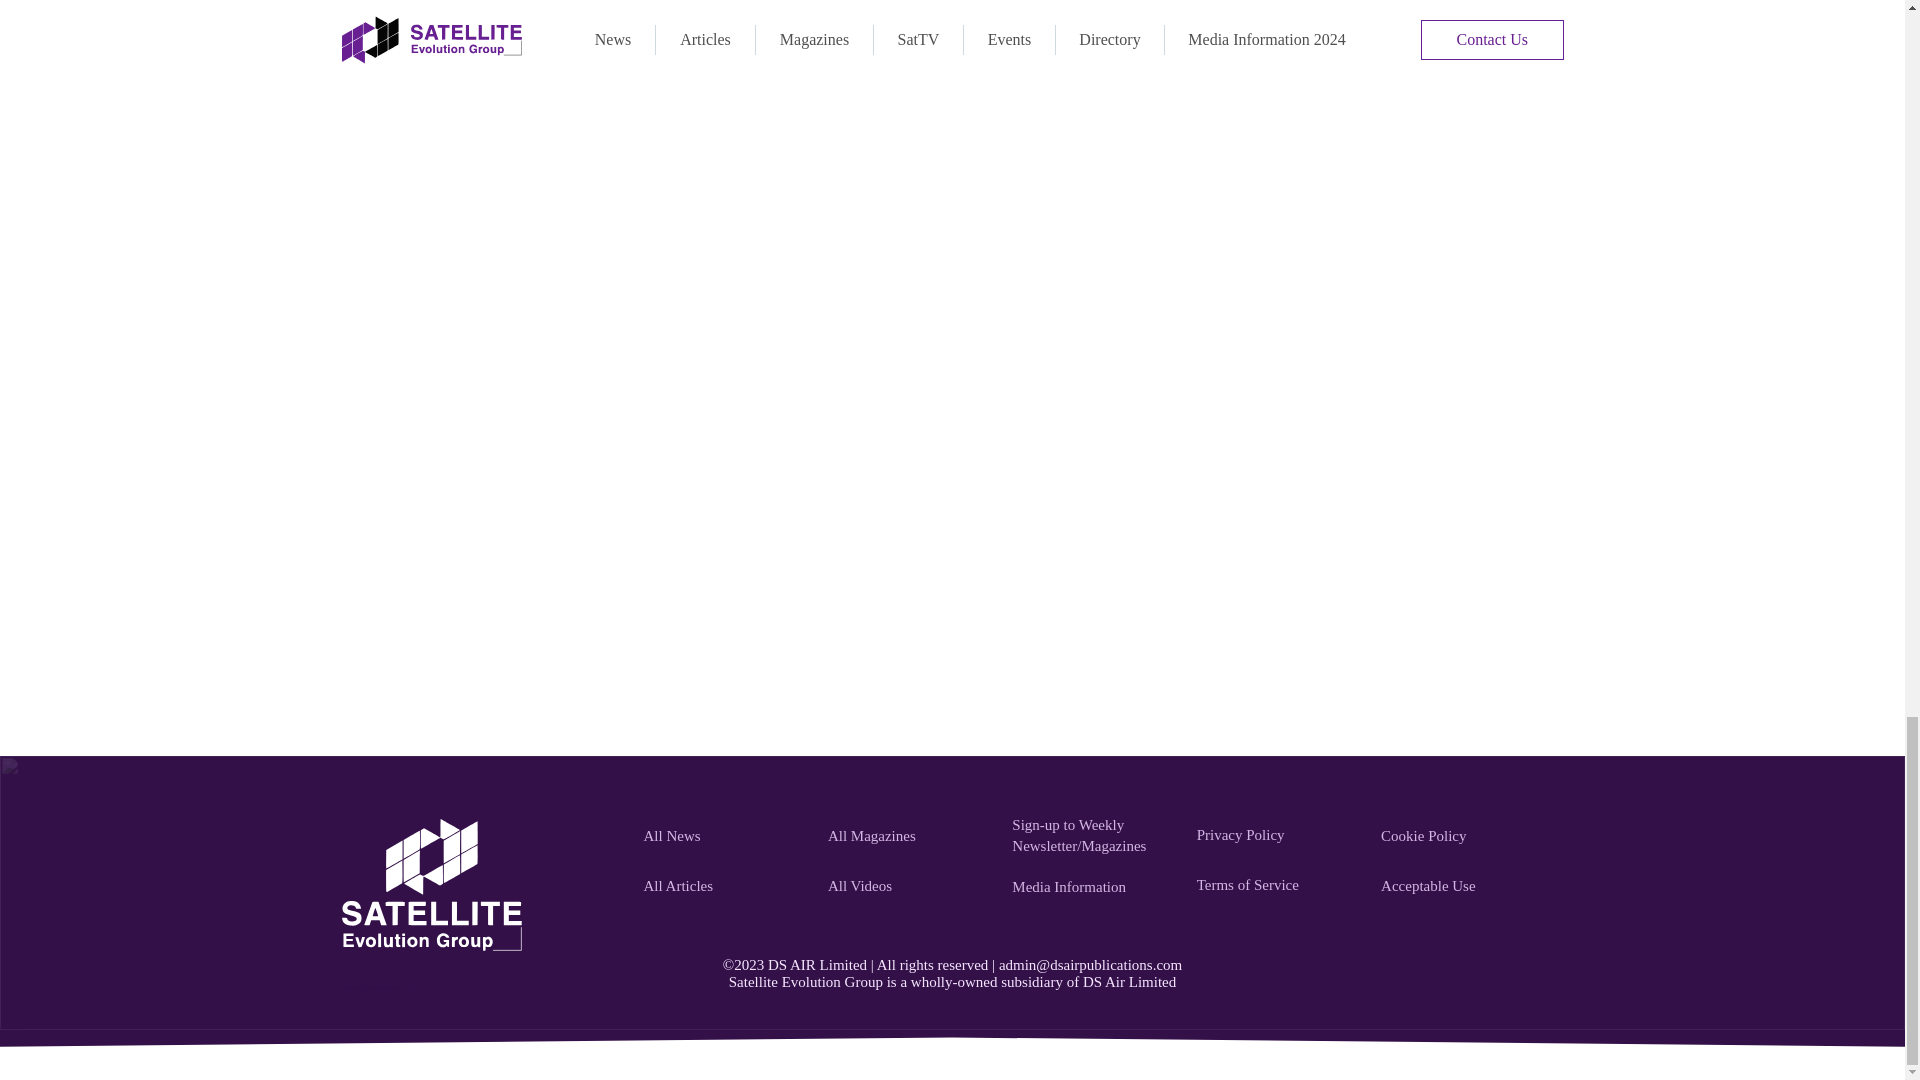 The image size is (1920, 1080). I want to click on Acceptable Use, so click(1462, 887).